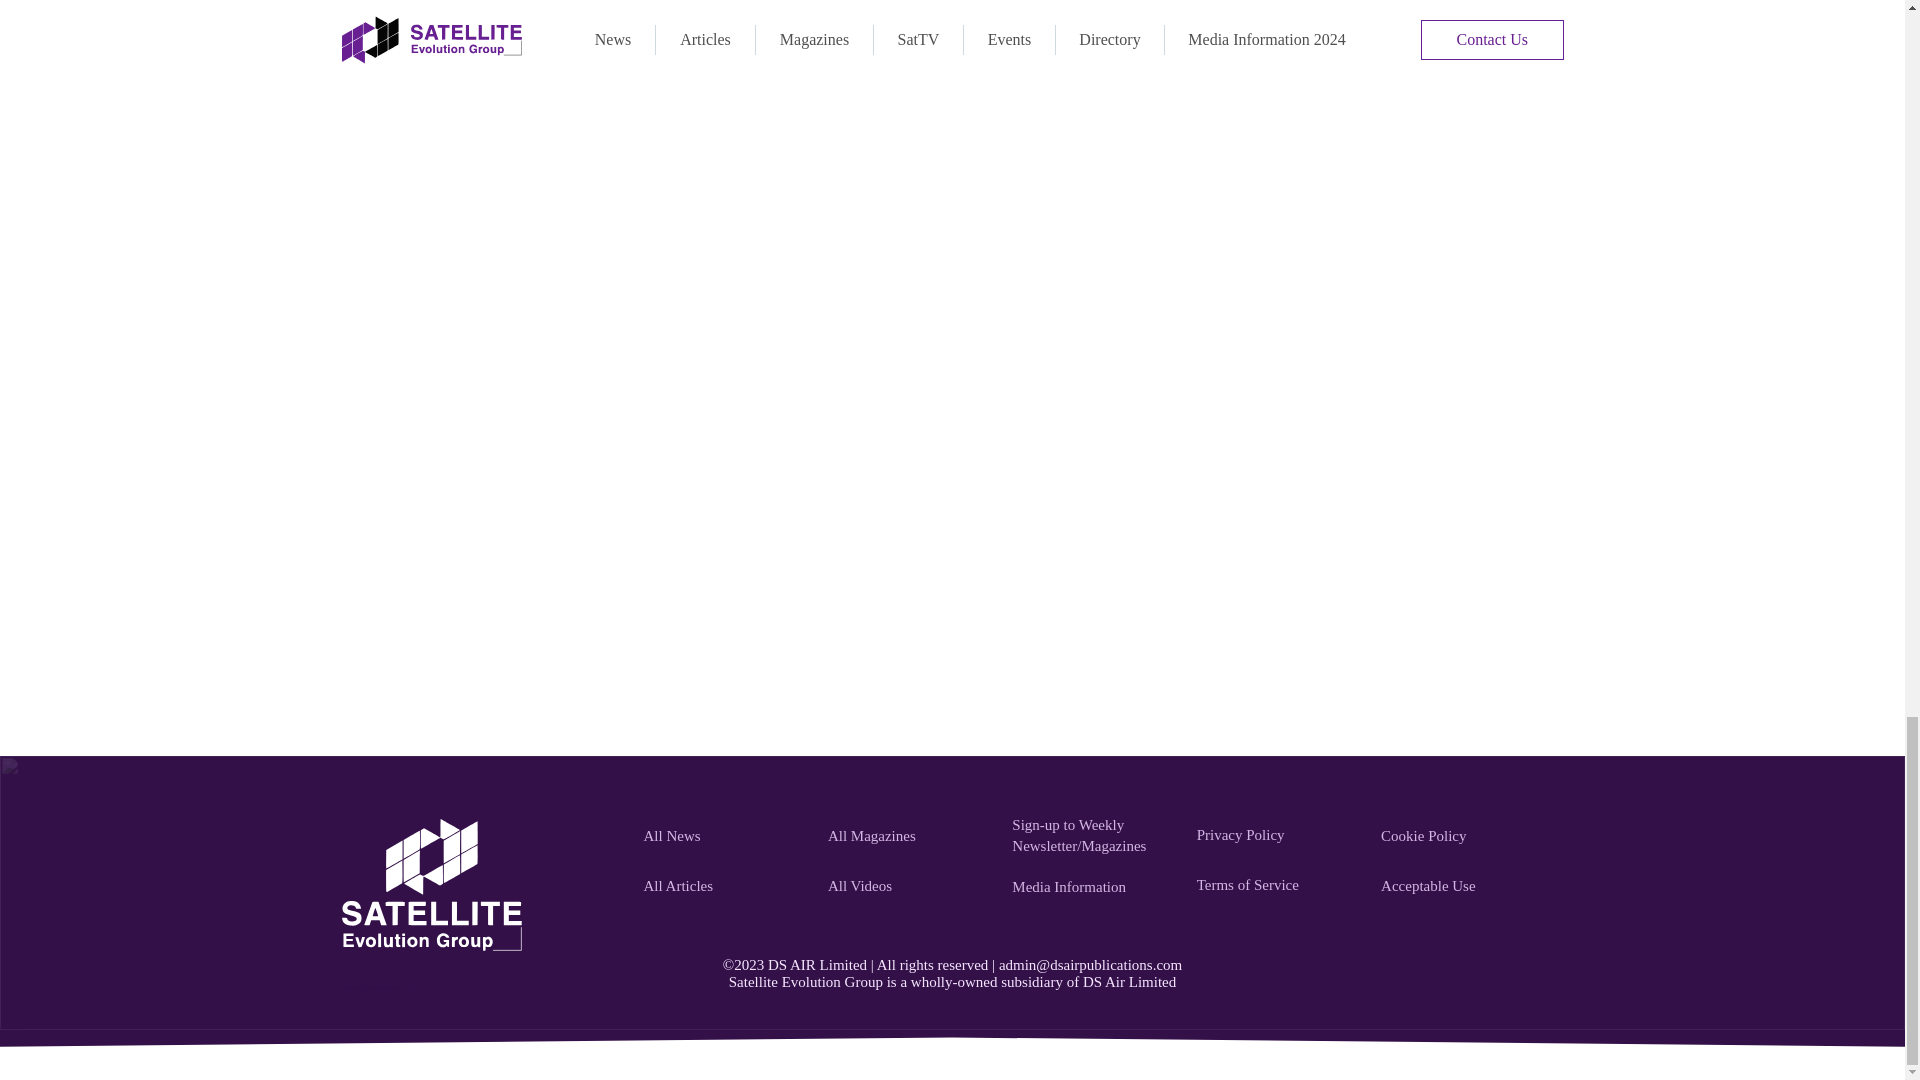 The image size is (1920, 1080). I want to click on Acceptable Use, so click(1462, 887).